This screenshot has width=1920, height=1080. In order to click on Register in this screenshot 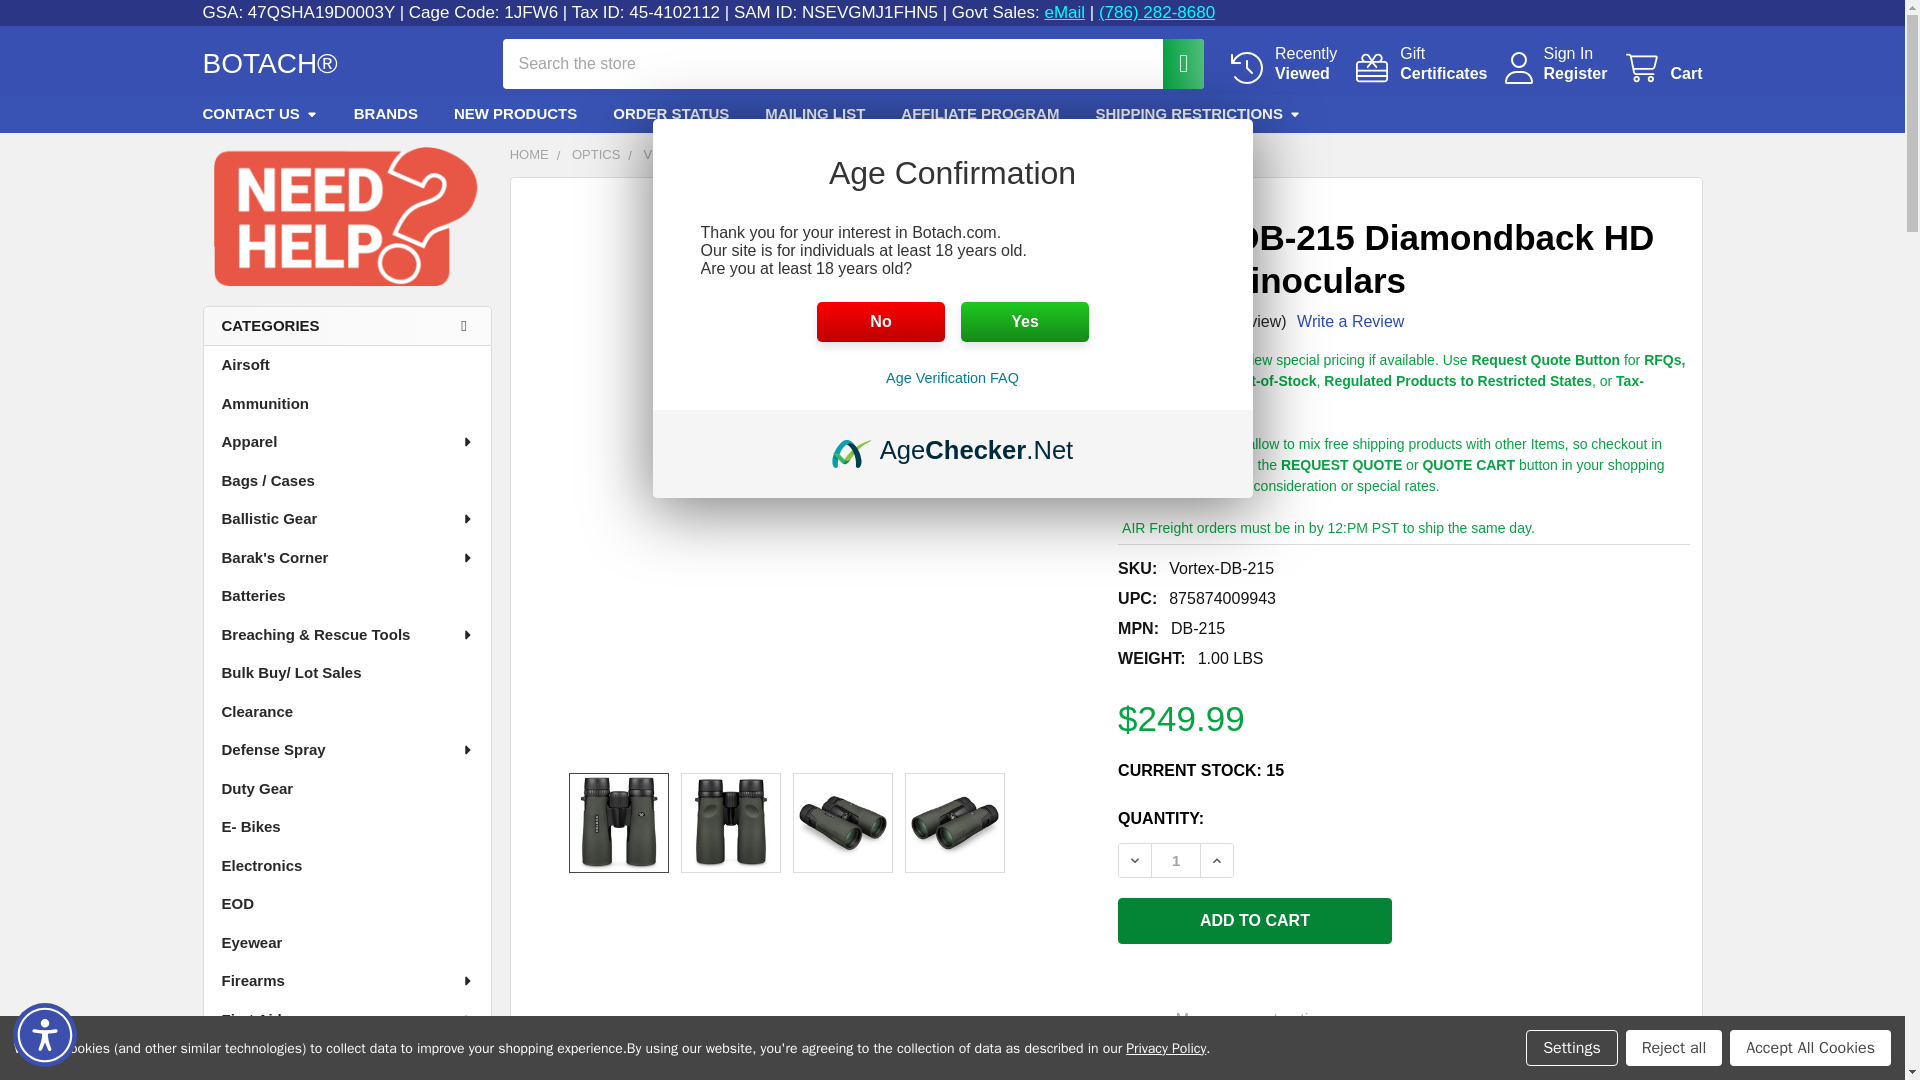, I will do `click(1172, 62)`.